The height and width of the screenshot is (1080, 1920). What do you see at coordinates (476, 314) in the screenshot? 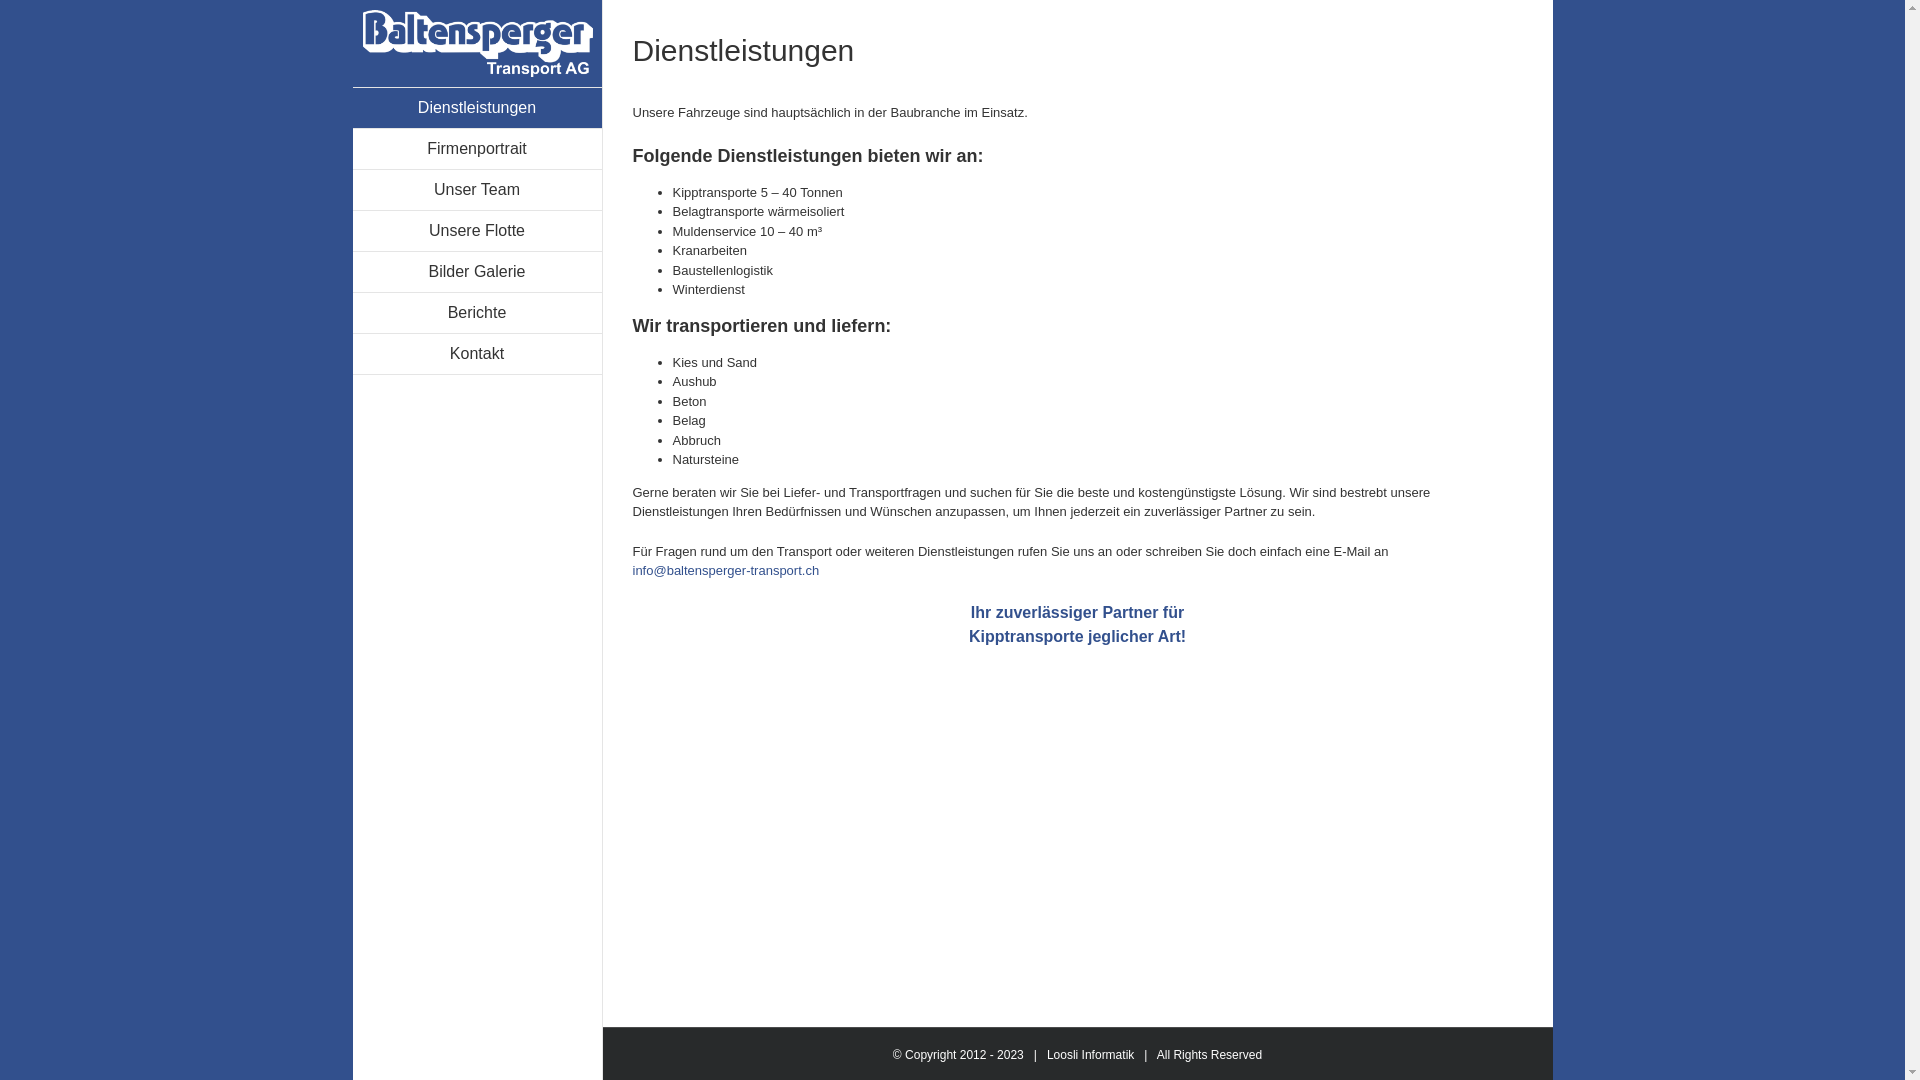
I see `Berichte` at bounding box center [476, 314].